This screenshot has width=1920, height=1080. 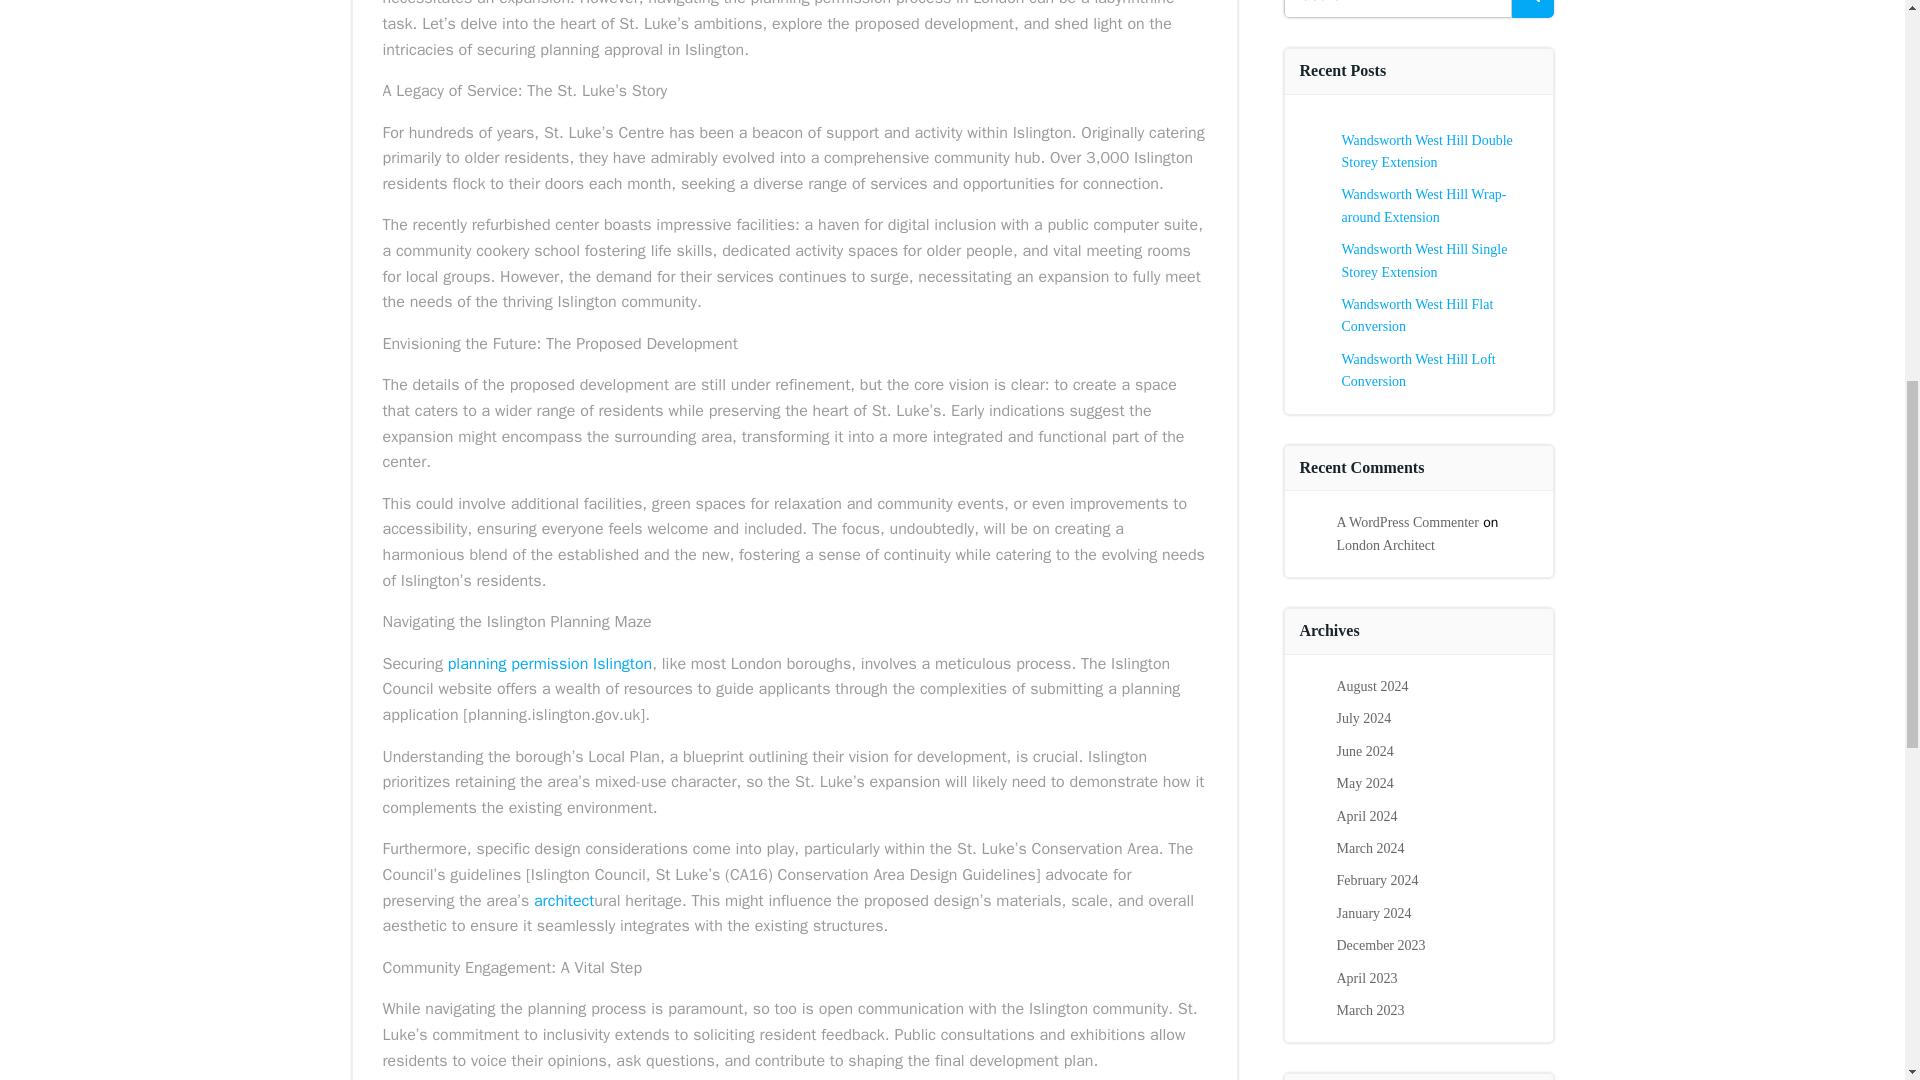 I want to click on May 2024, so click(x=1364, y=783).